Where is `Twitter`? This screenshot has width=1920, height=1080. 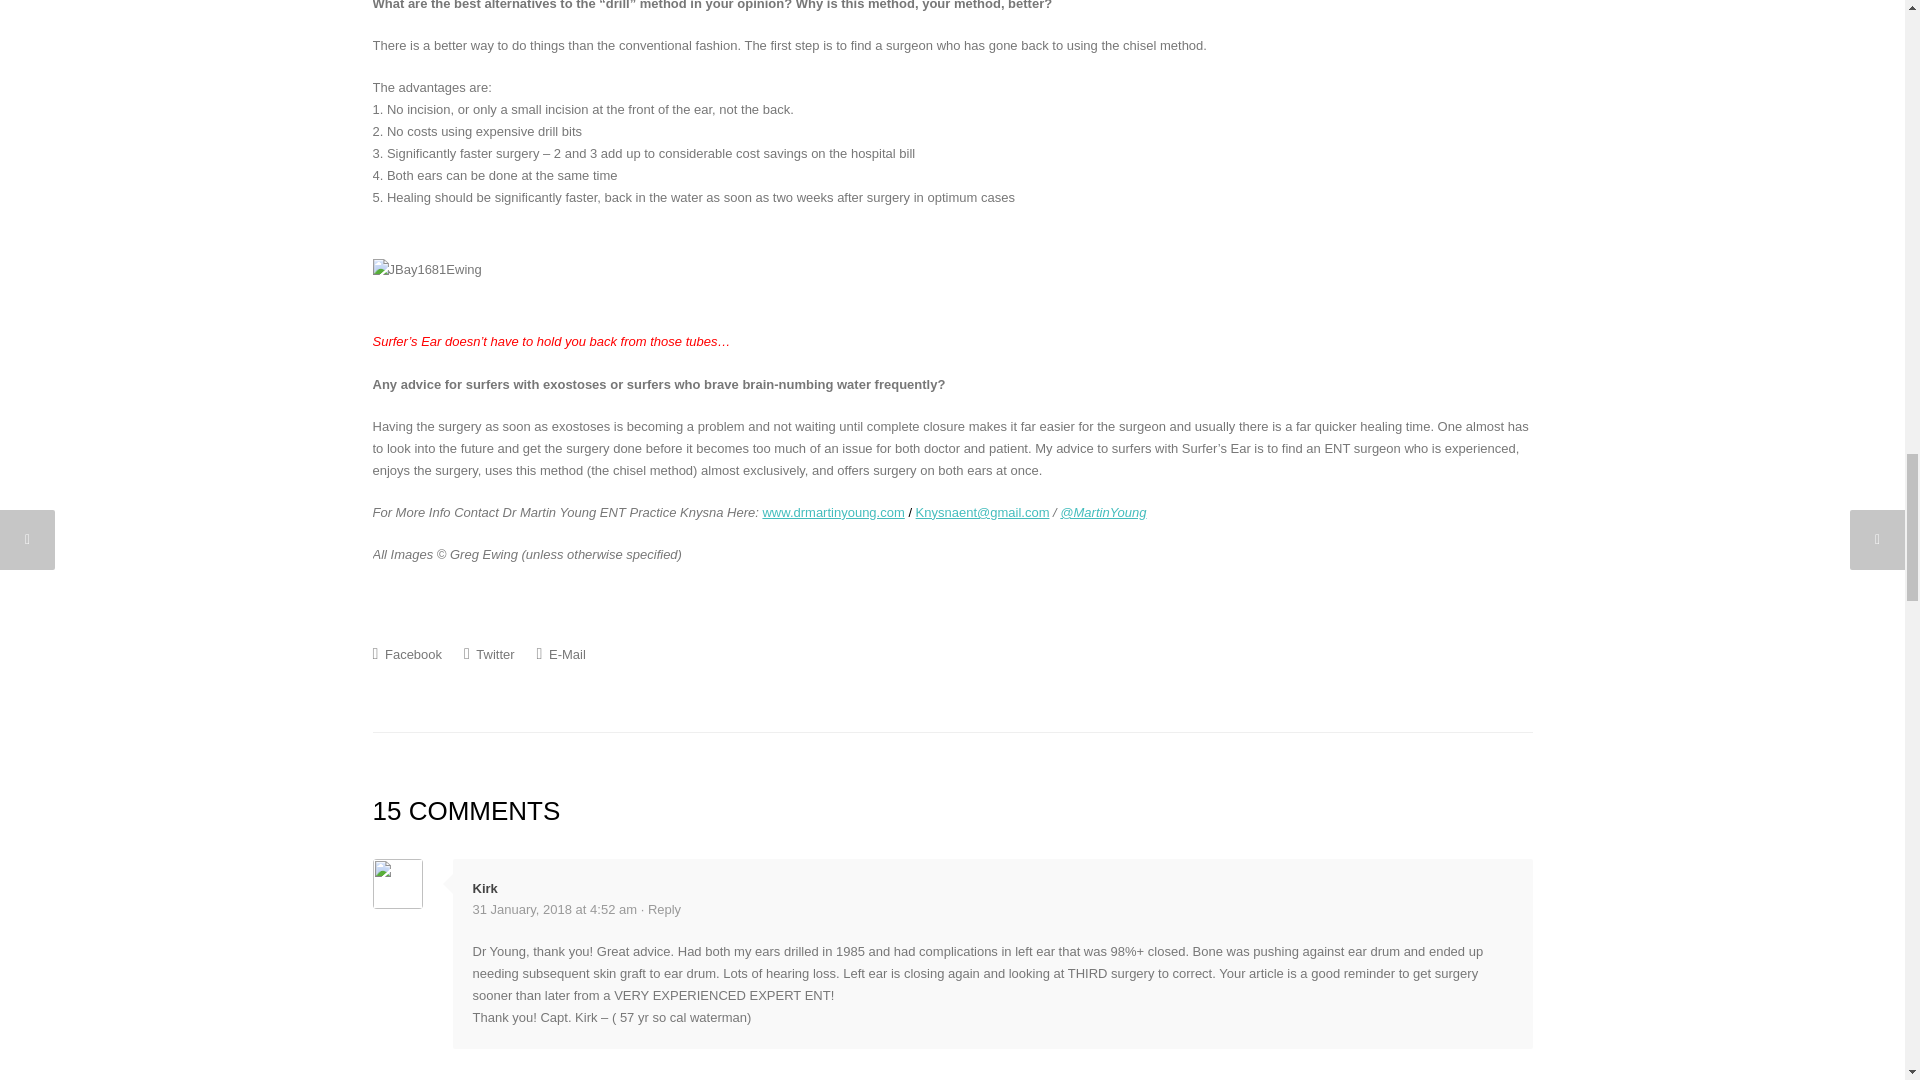 Twitter is located at coordinates (489, 654).